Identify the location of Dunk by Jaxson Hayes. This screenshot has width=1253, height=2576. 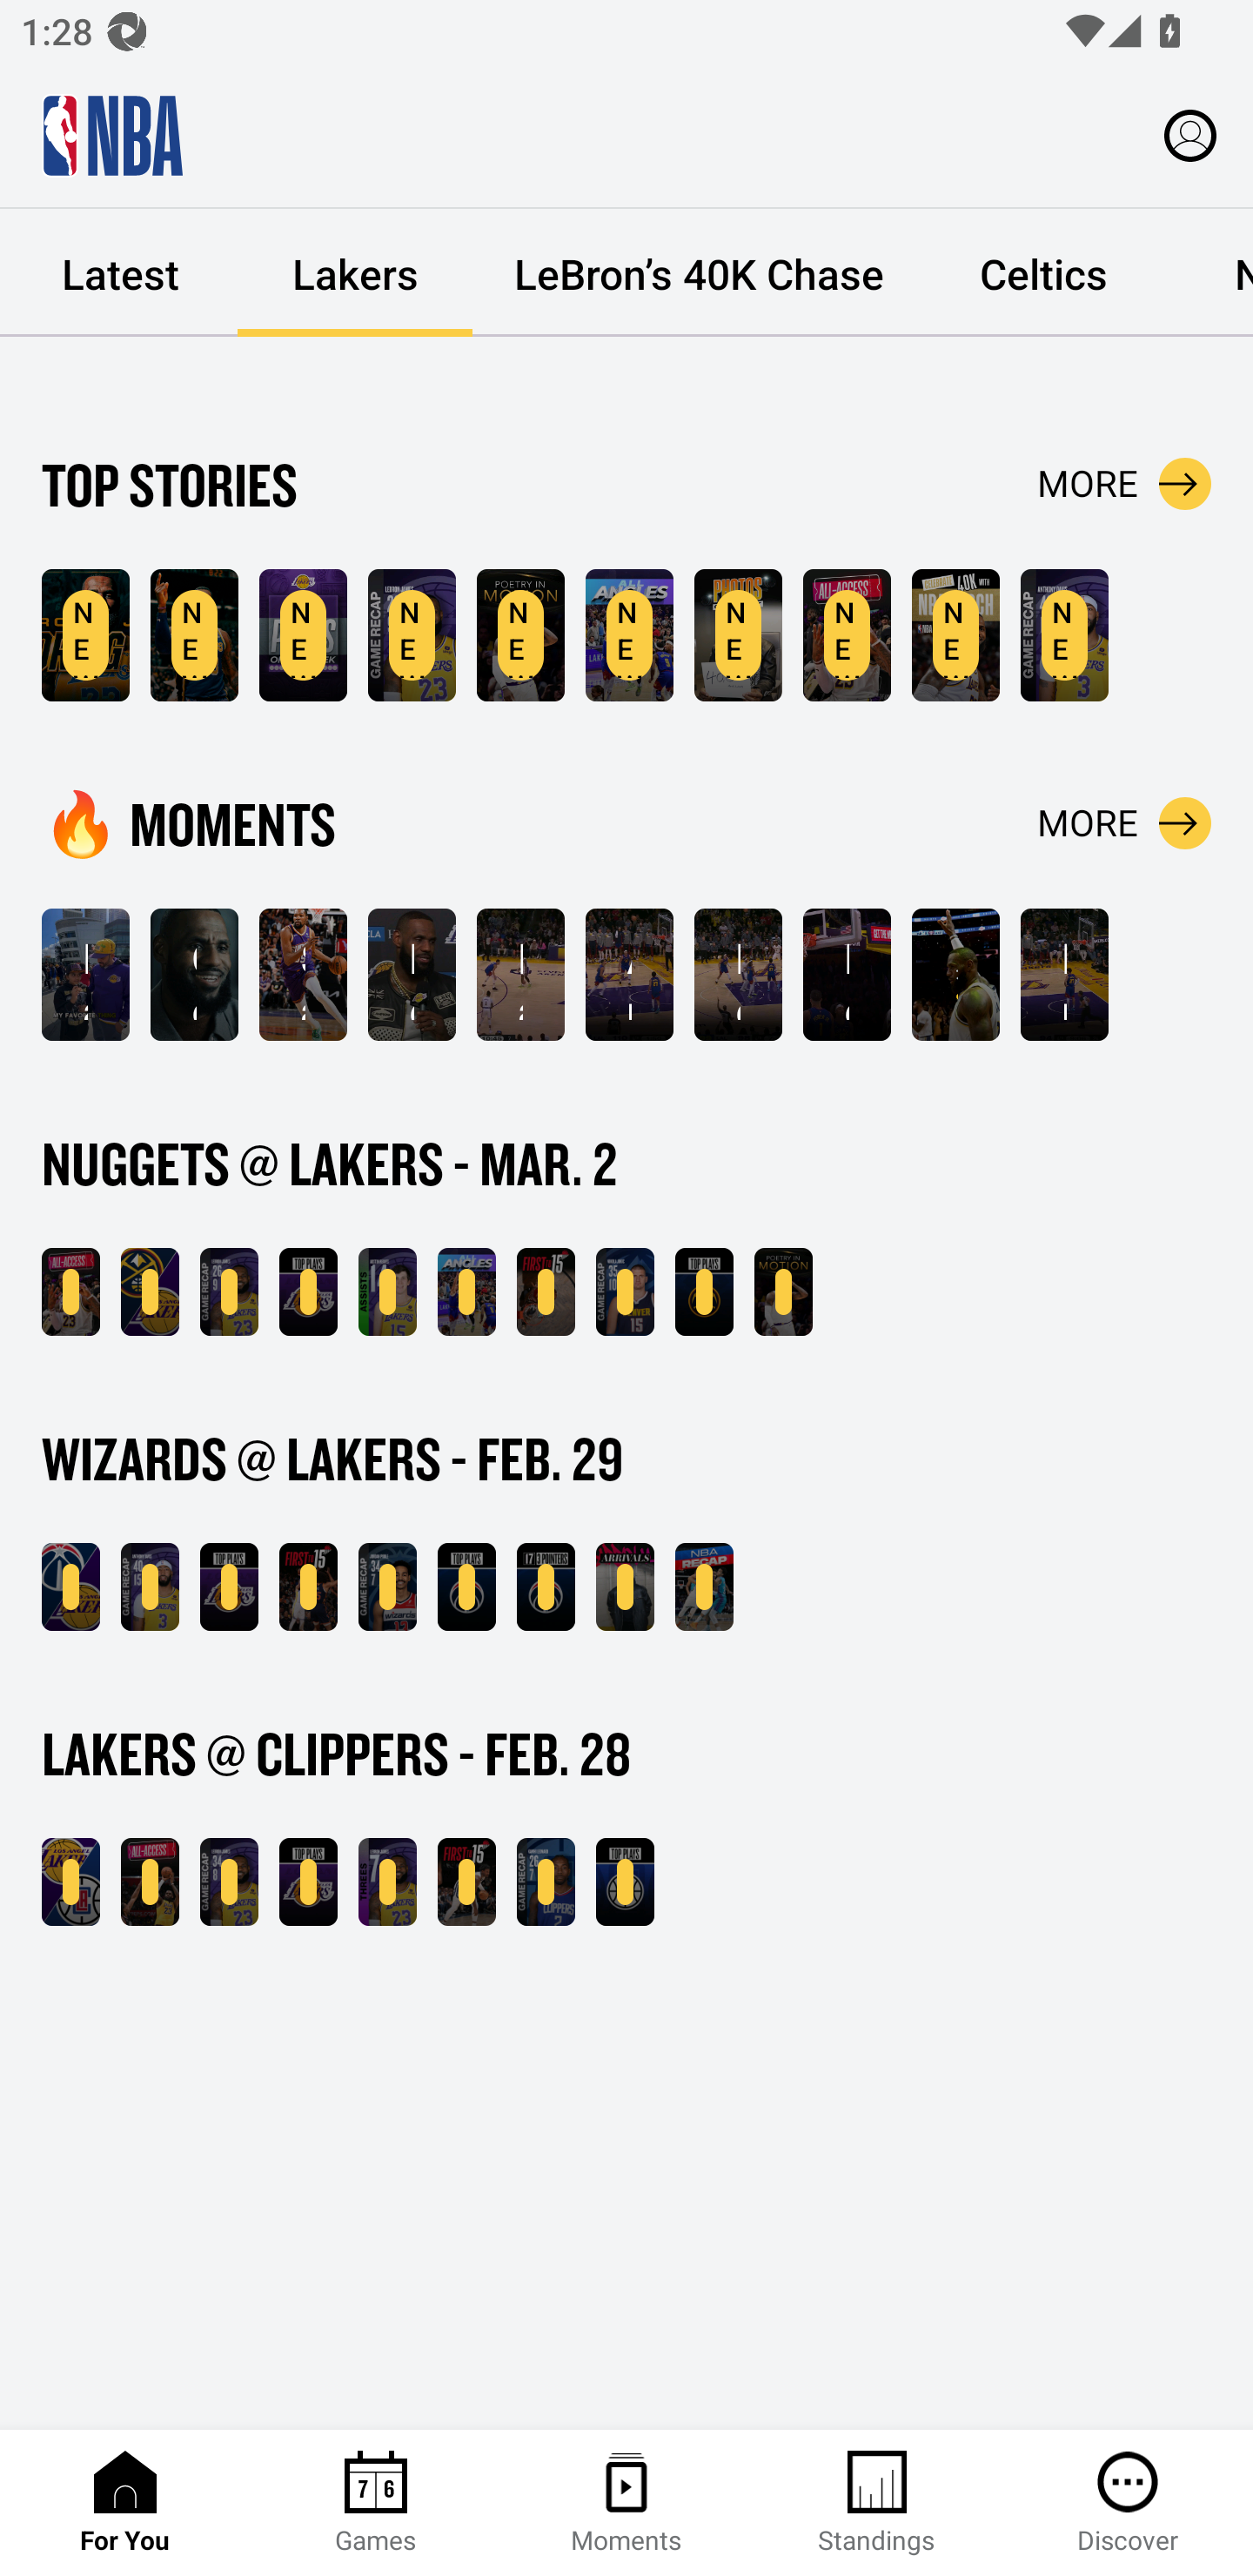
(1065, 975).